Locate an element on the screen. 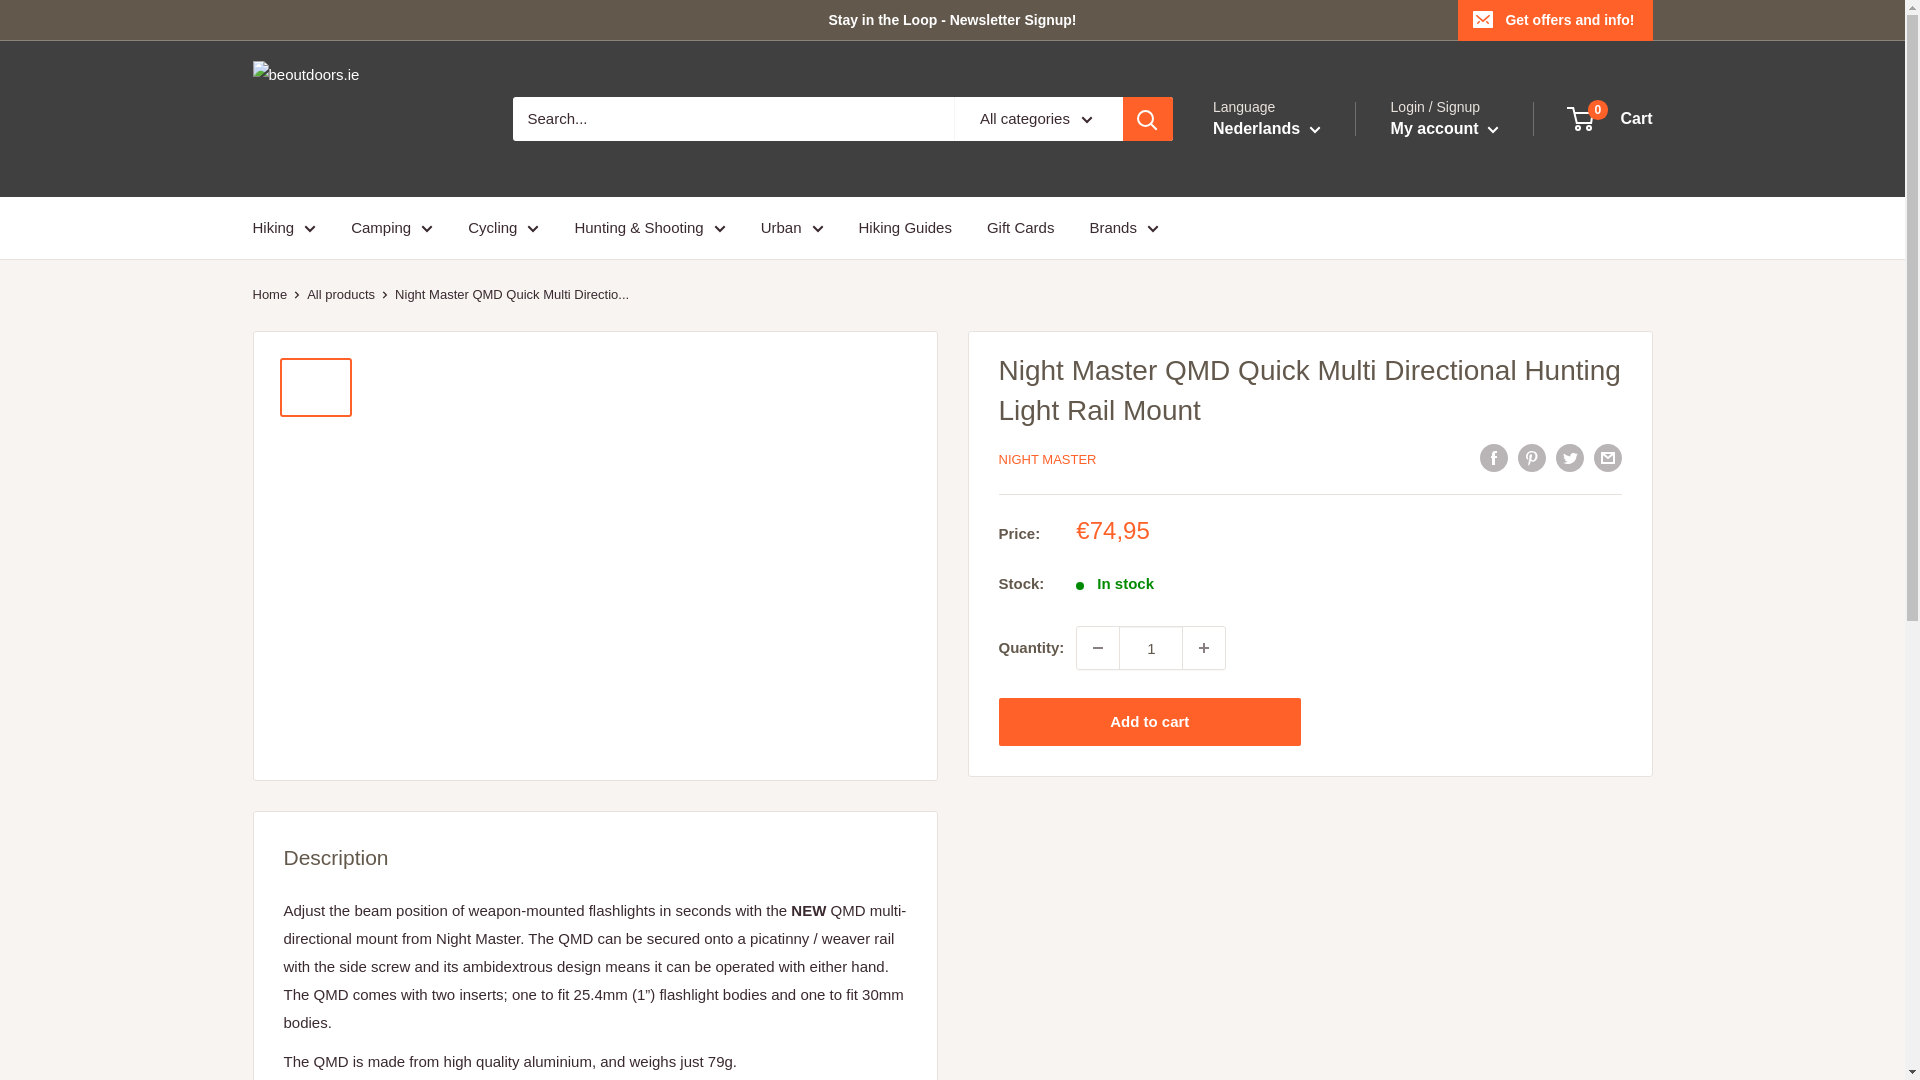 This screenshot has height=1080, width=1920. 1 is located at coordinates (1150, 648).